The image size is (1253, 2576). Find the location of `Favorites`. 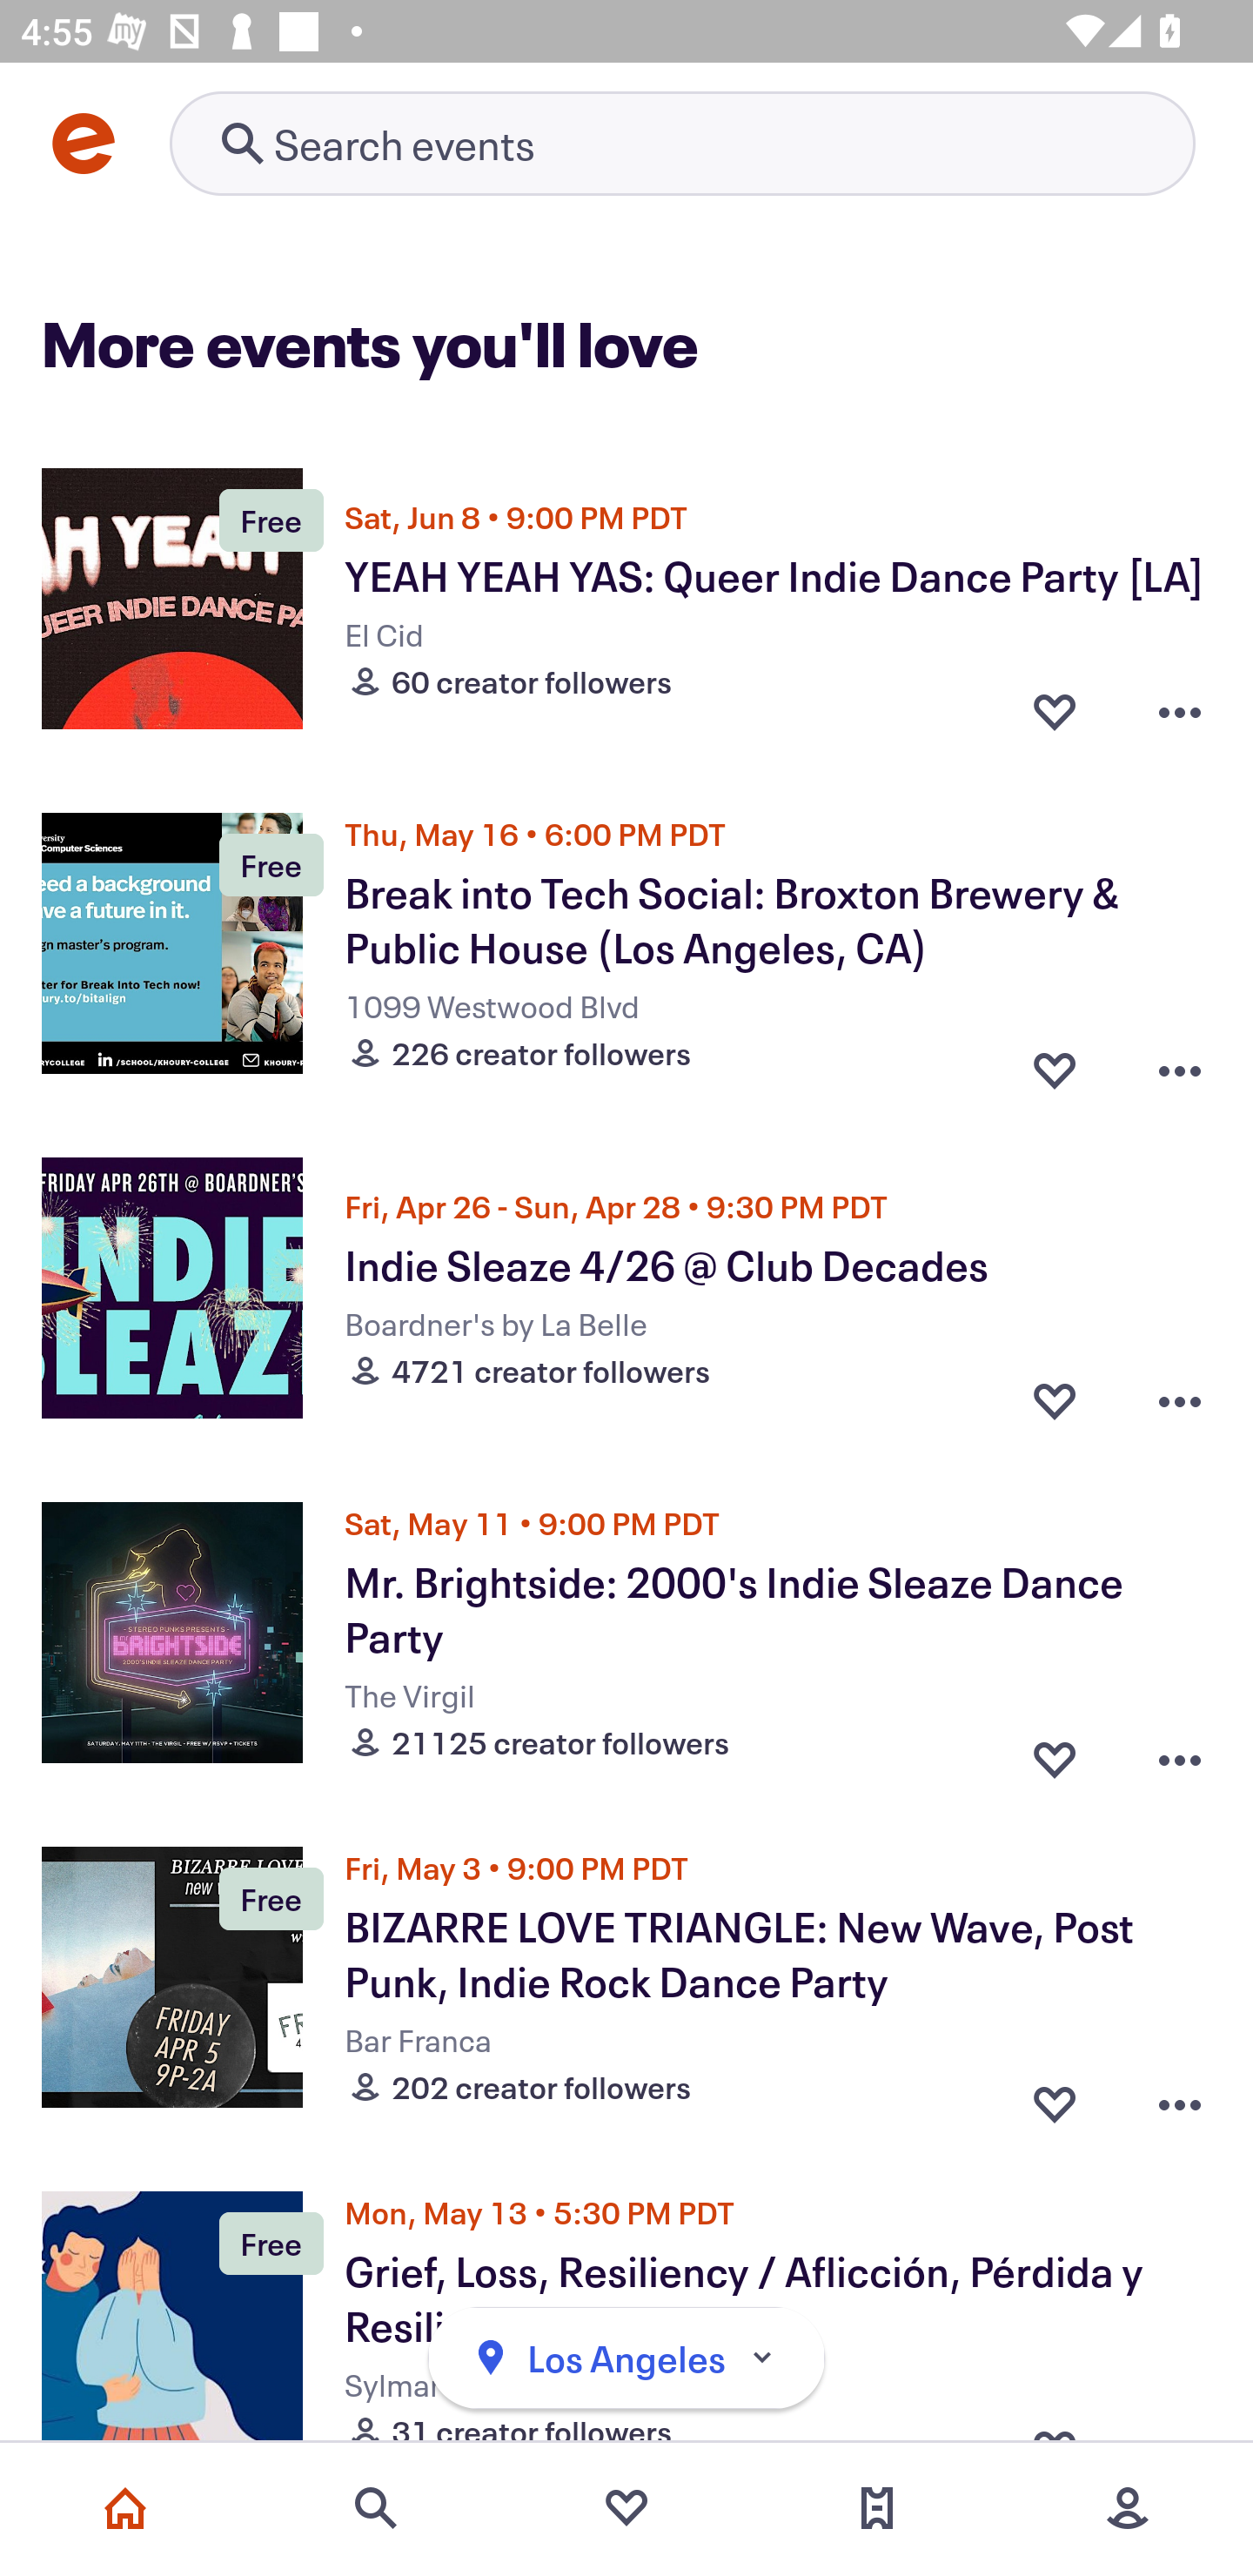

Favorites is located at coordinates (626, 2508).